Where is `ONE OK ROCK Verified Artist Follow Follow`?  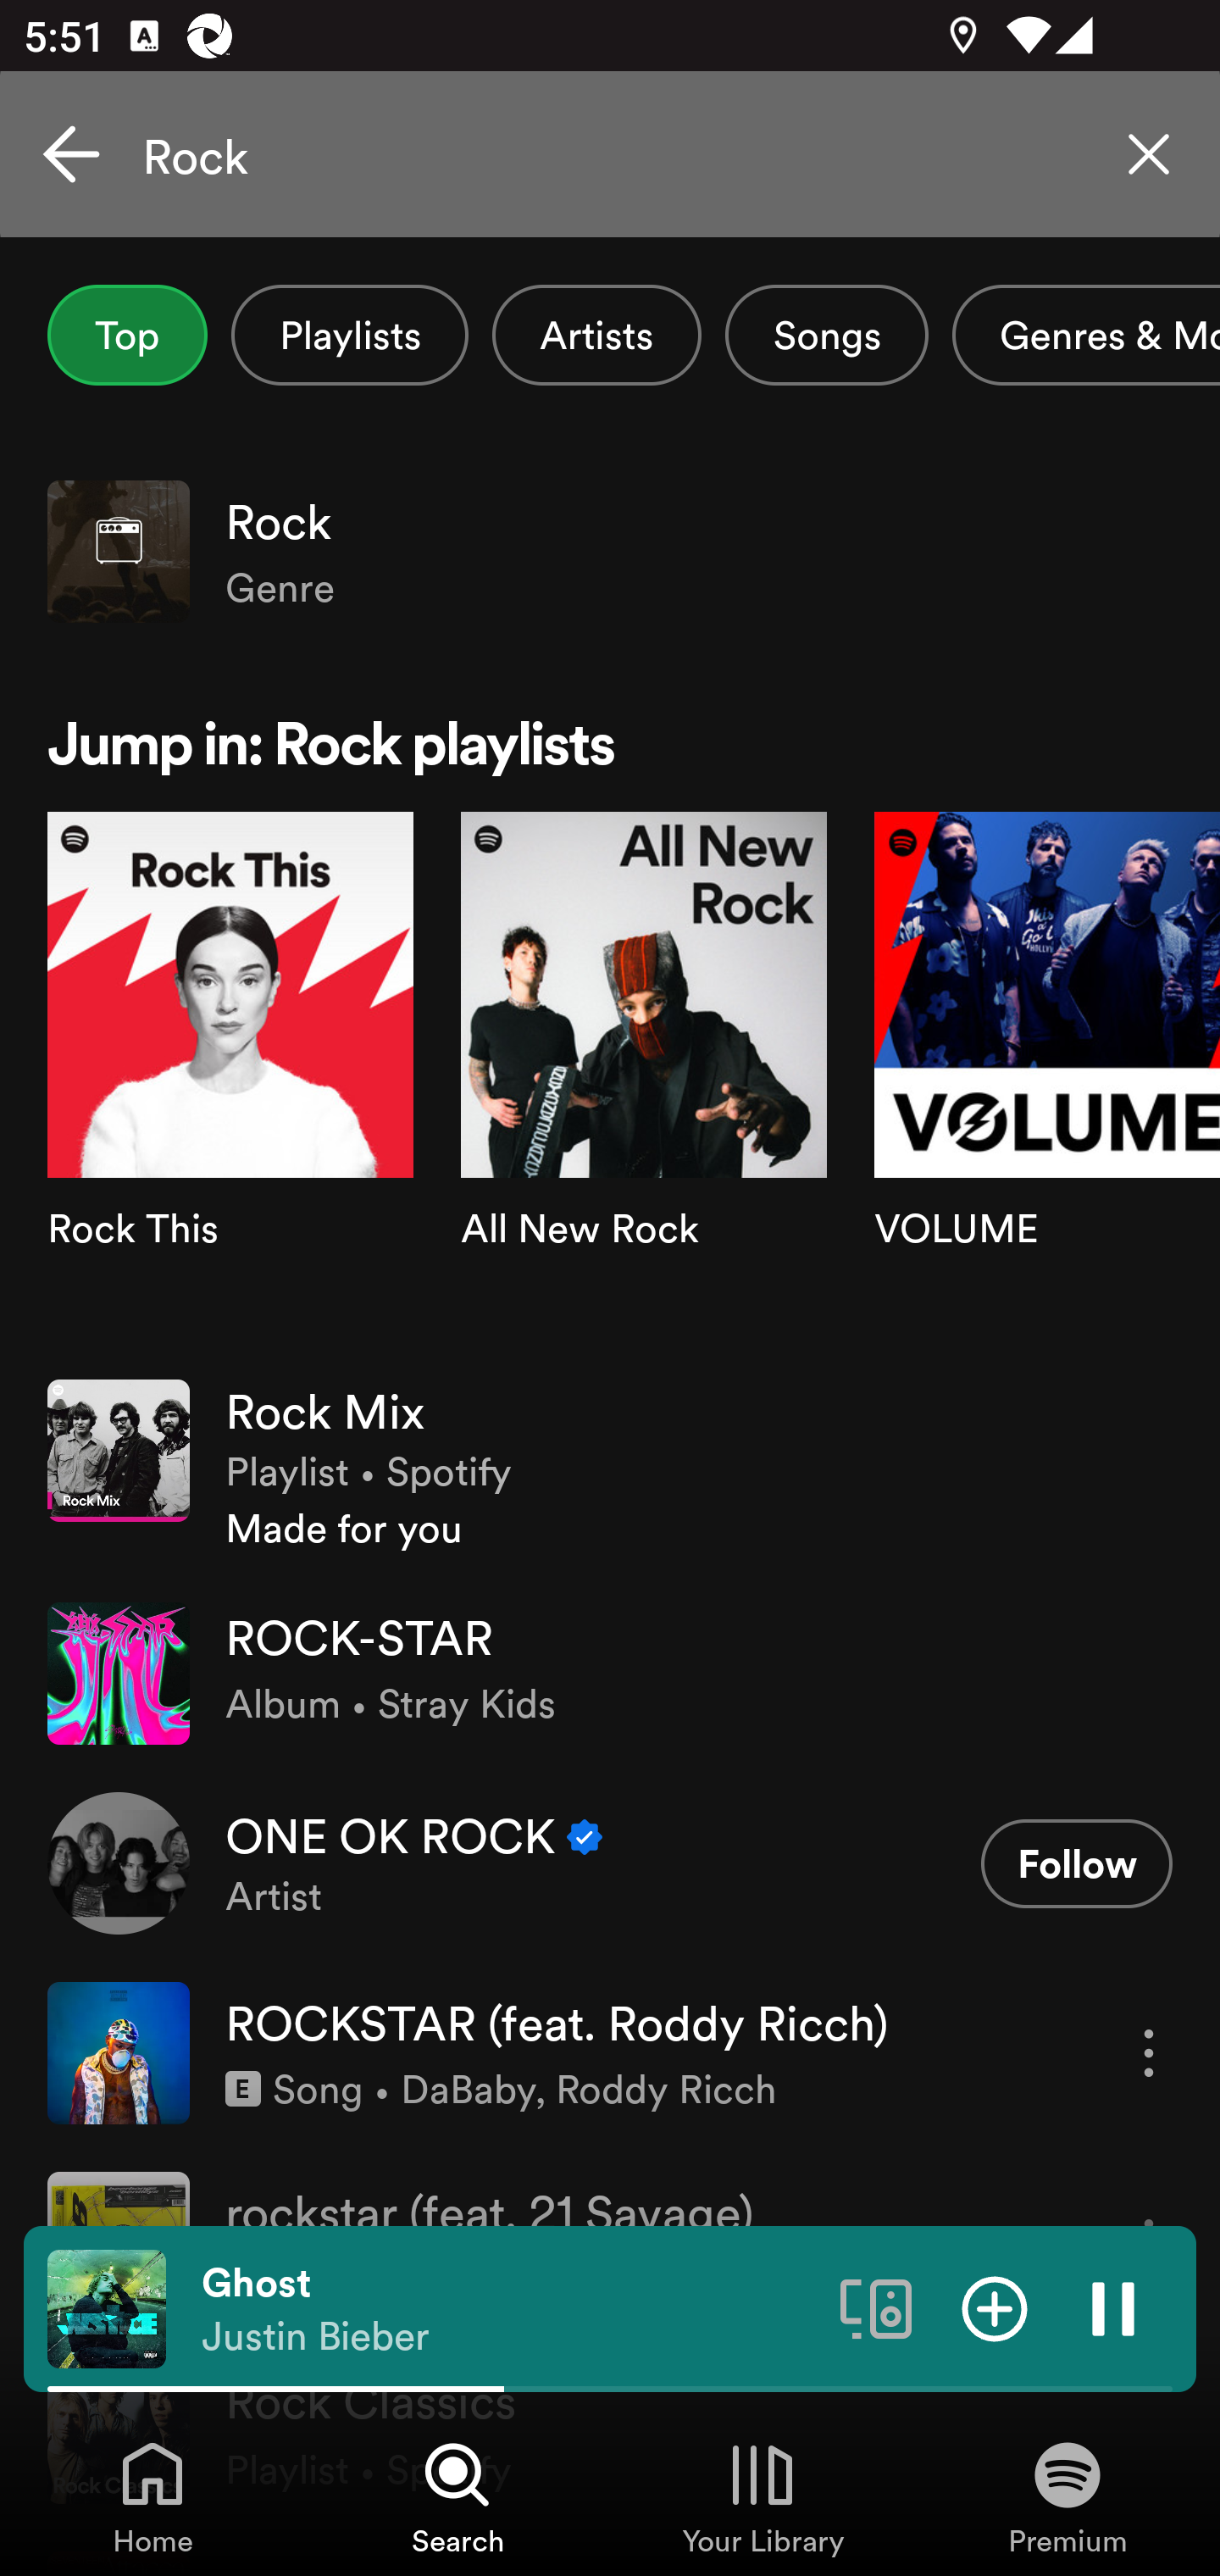 ONE OK ROCK Verified Artist Follow Follow is located at coordinates (610, 1863).